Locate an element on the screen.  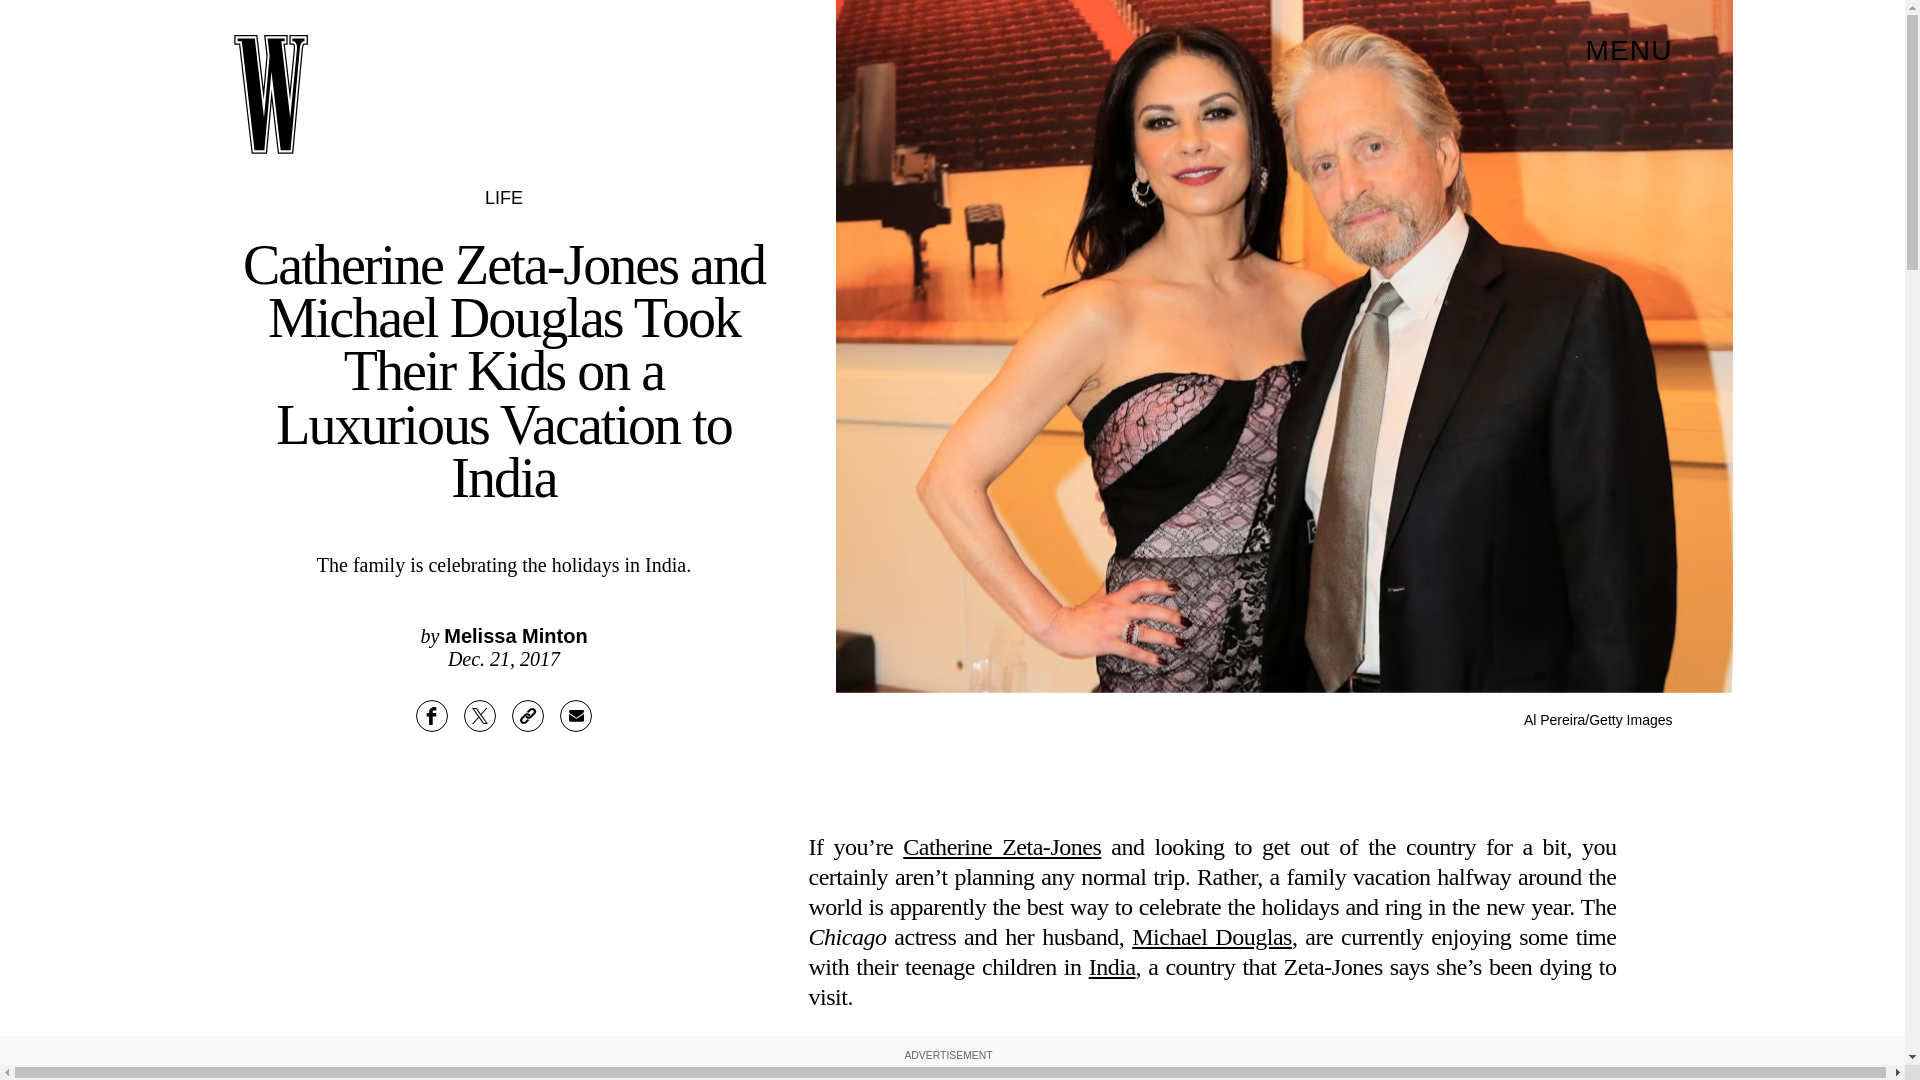
Post is located at coordinates (480, 716).